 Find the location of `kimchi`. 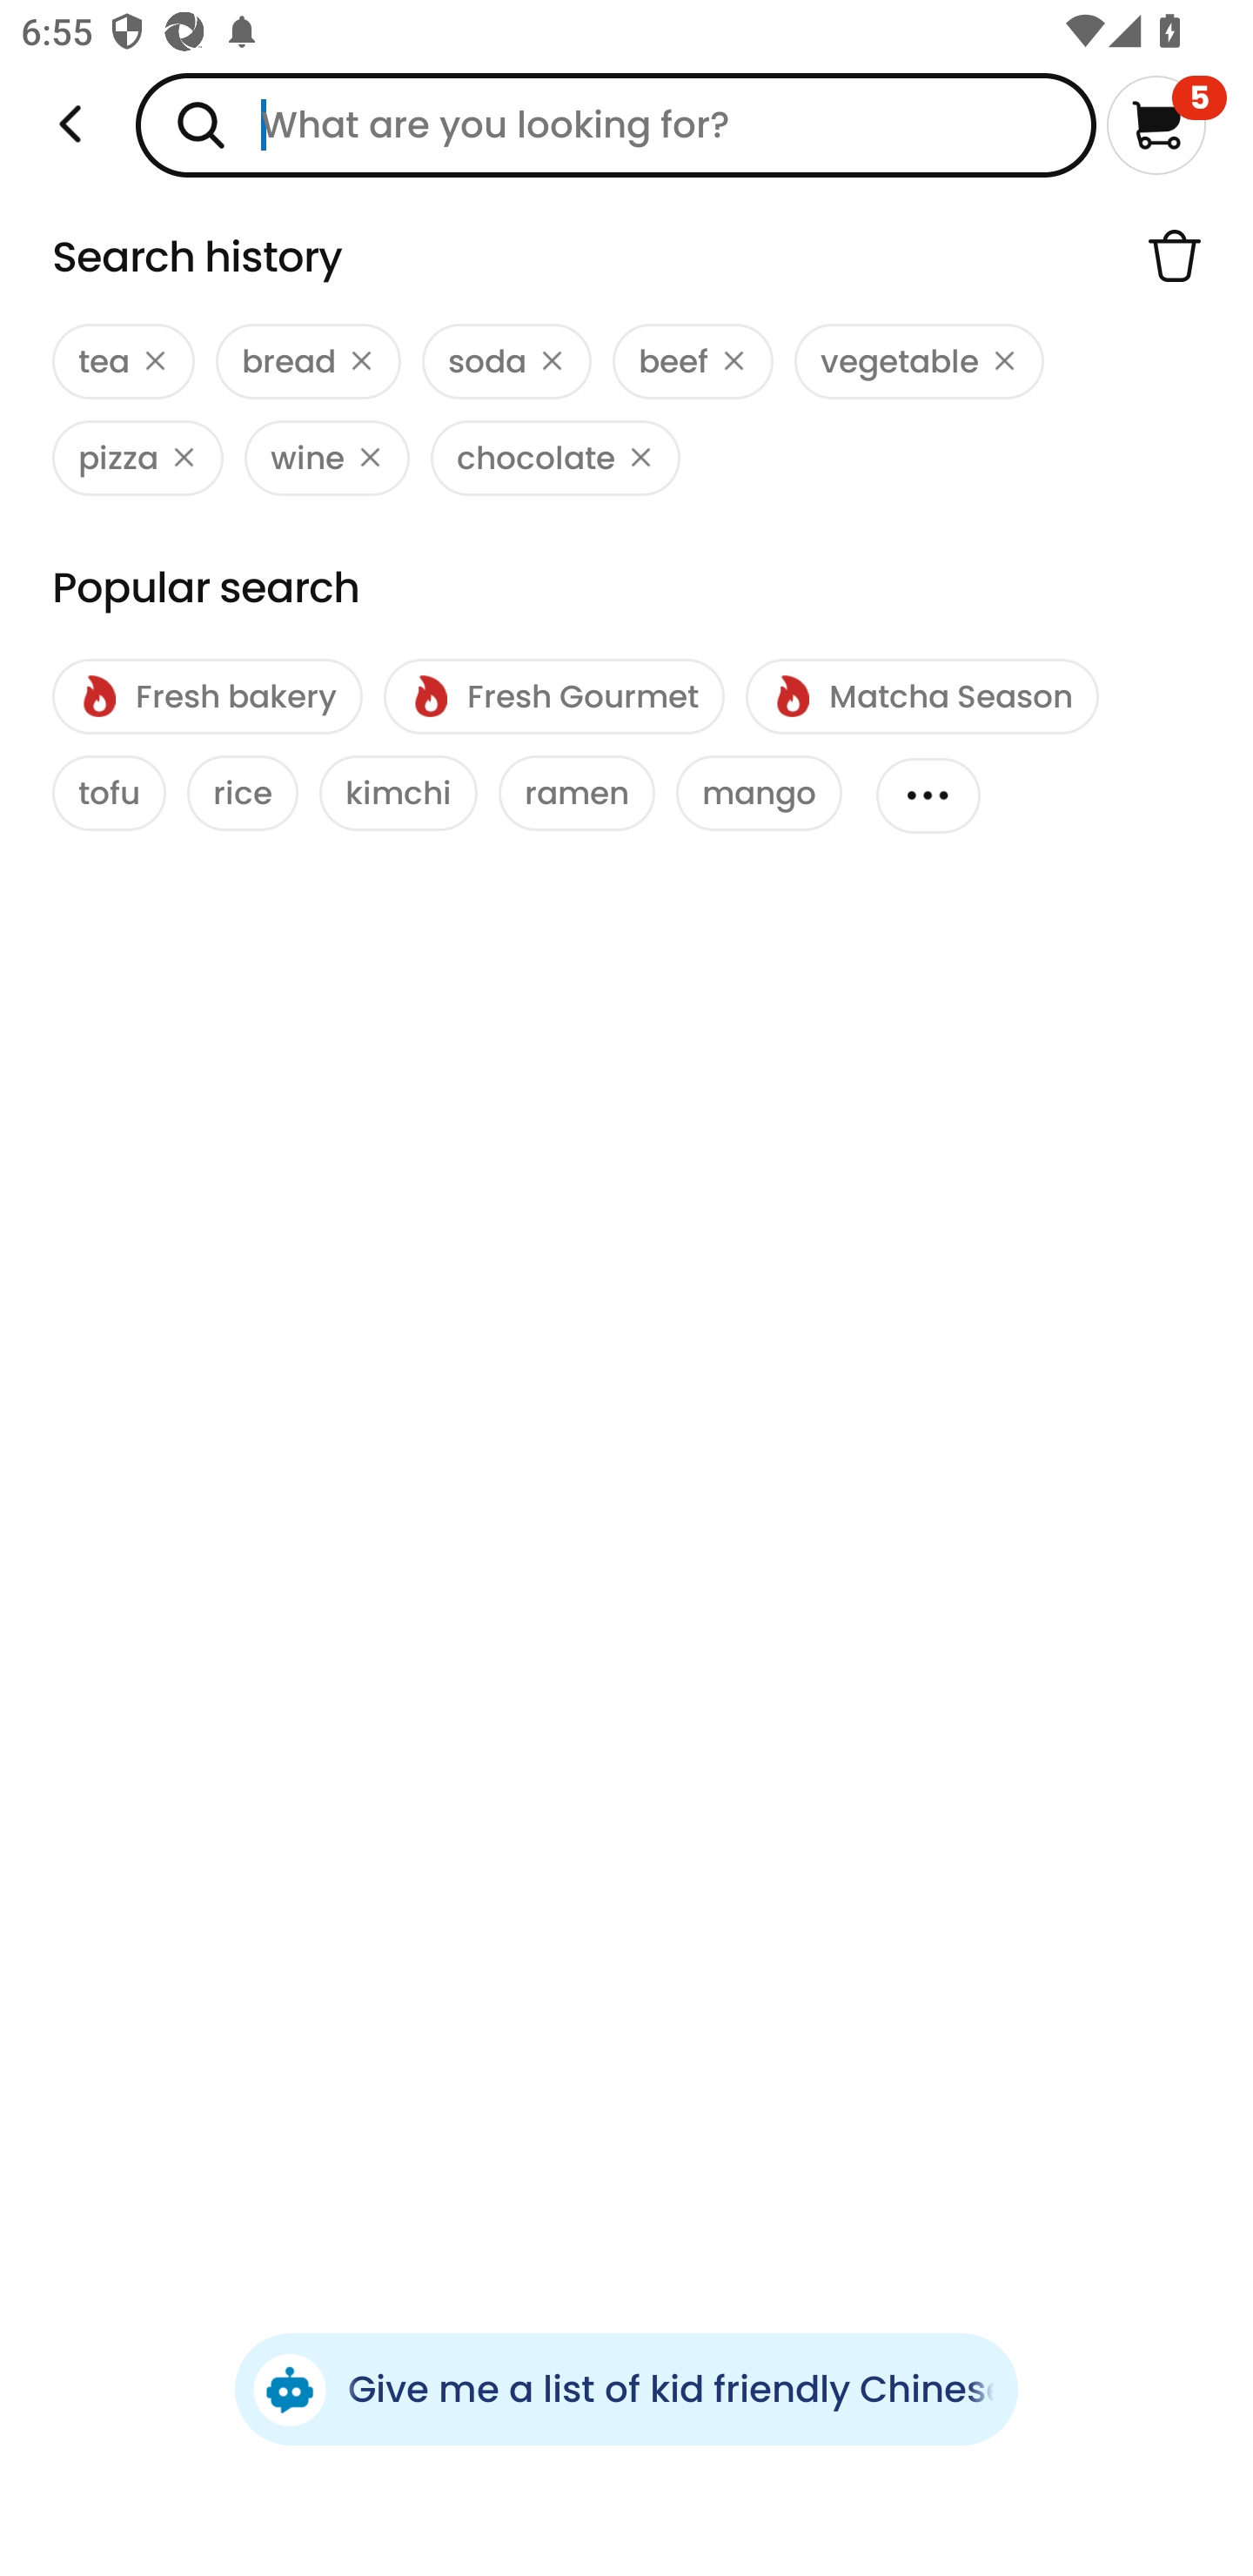

kimchi is located at coordinates (399, 794).